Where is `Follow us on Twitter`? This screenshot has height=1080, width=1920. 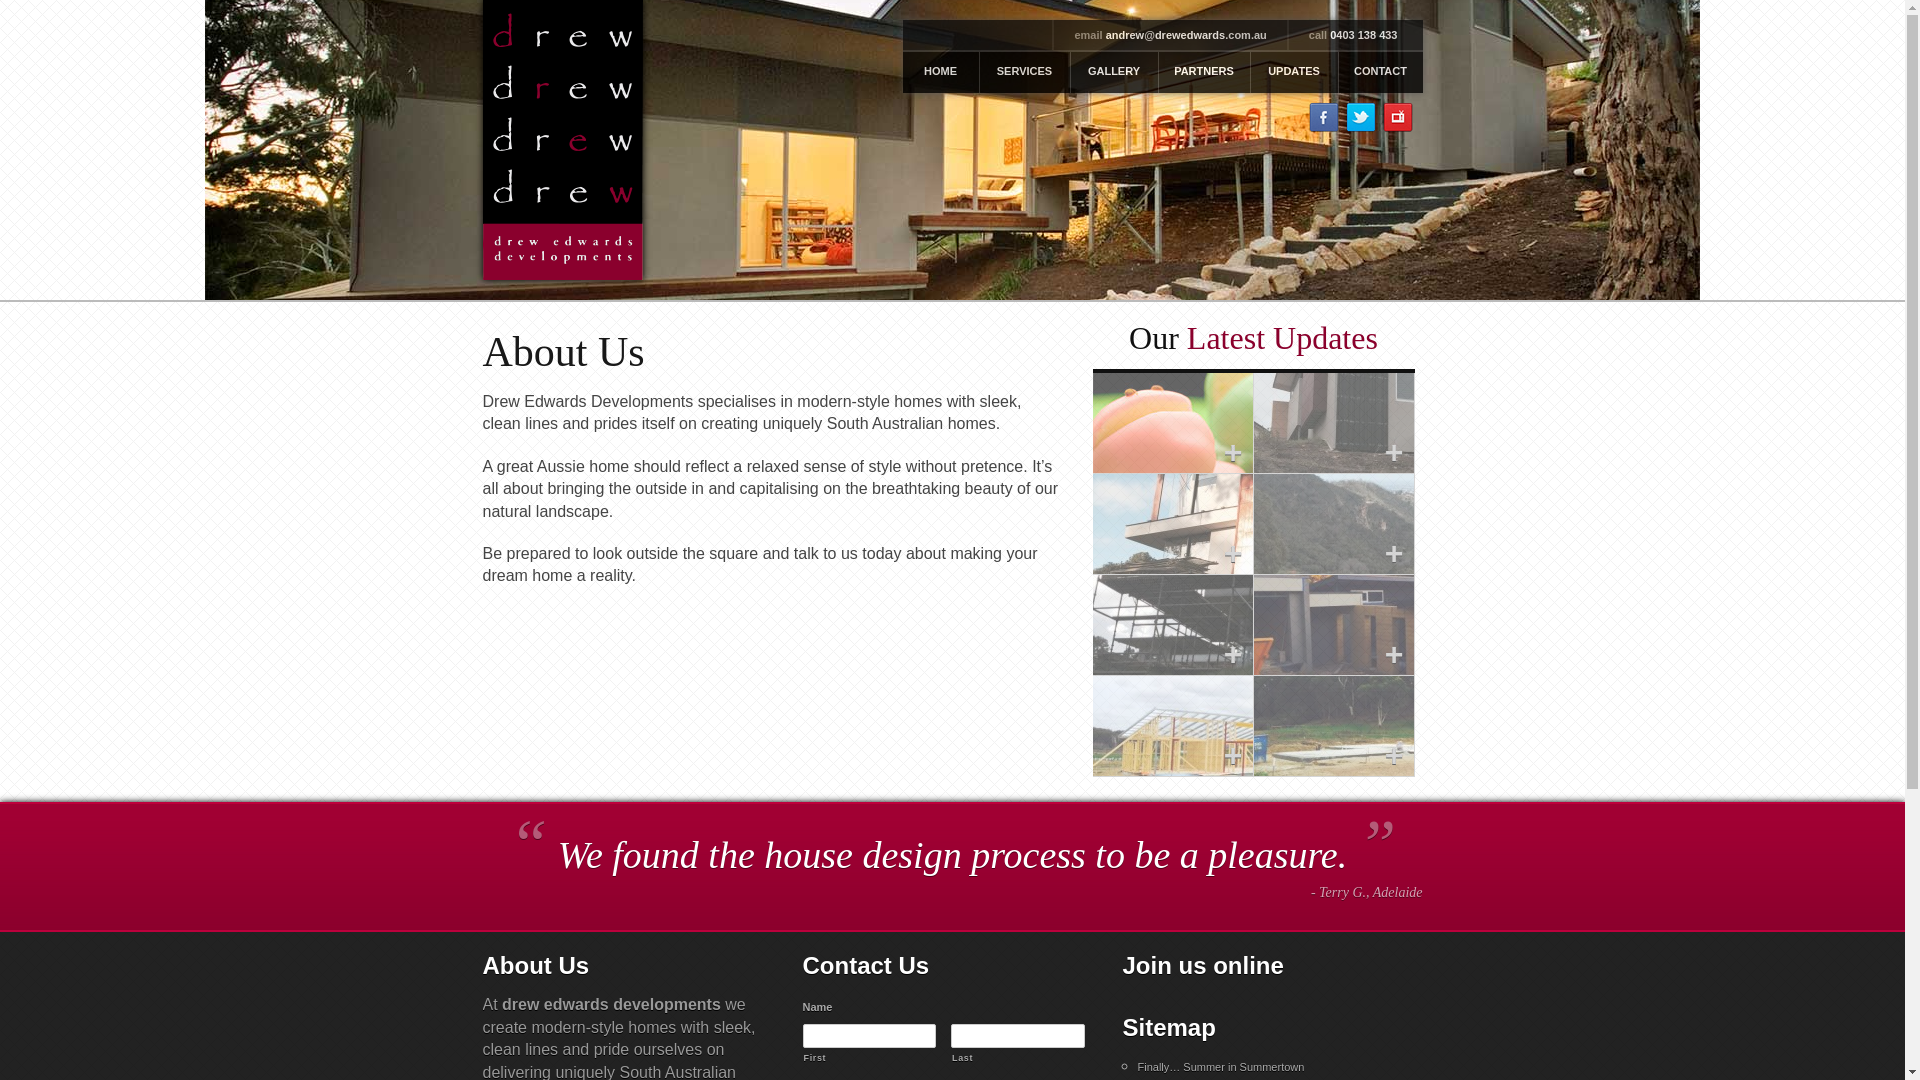 Follow us on Twitter is located at coordinates (1361, 118).